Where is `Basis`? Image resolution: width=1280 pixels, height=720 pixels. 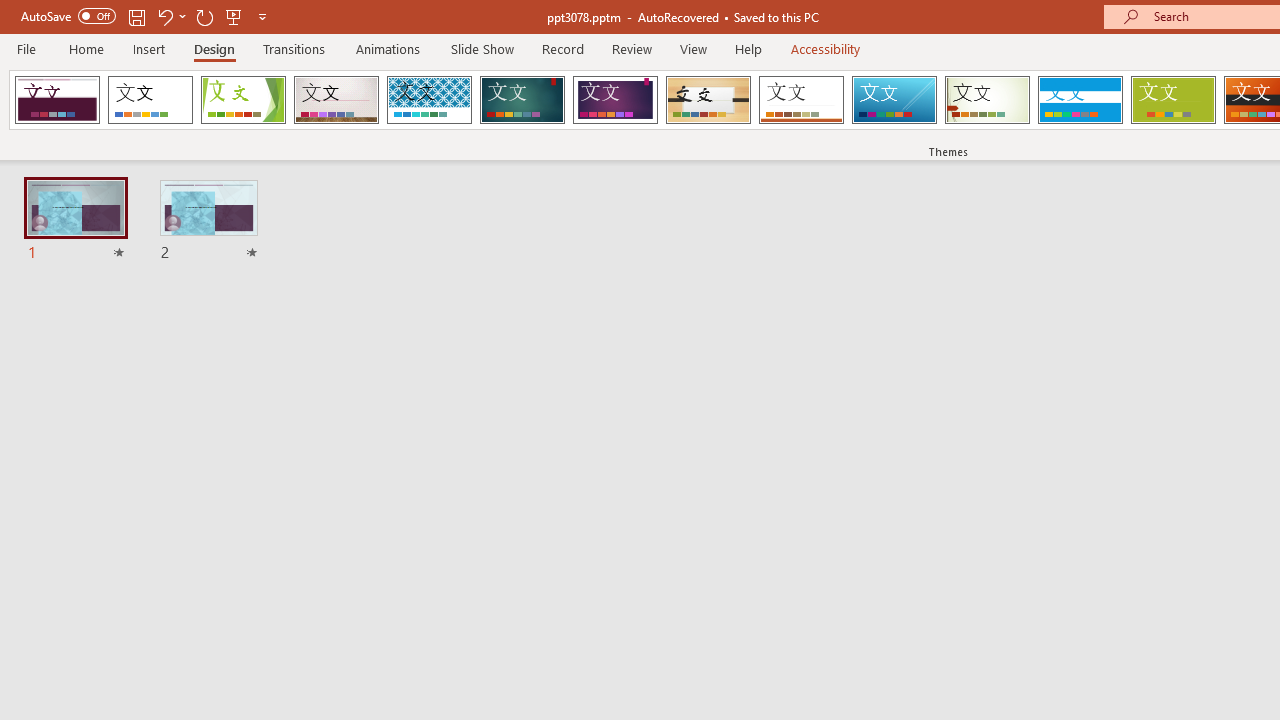 Basis is located at coordinates (1172, 100).